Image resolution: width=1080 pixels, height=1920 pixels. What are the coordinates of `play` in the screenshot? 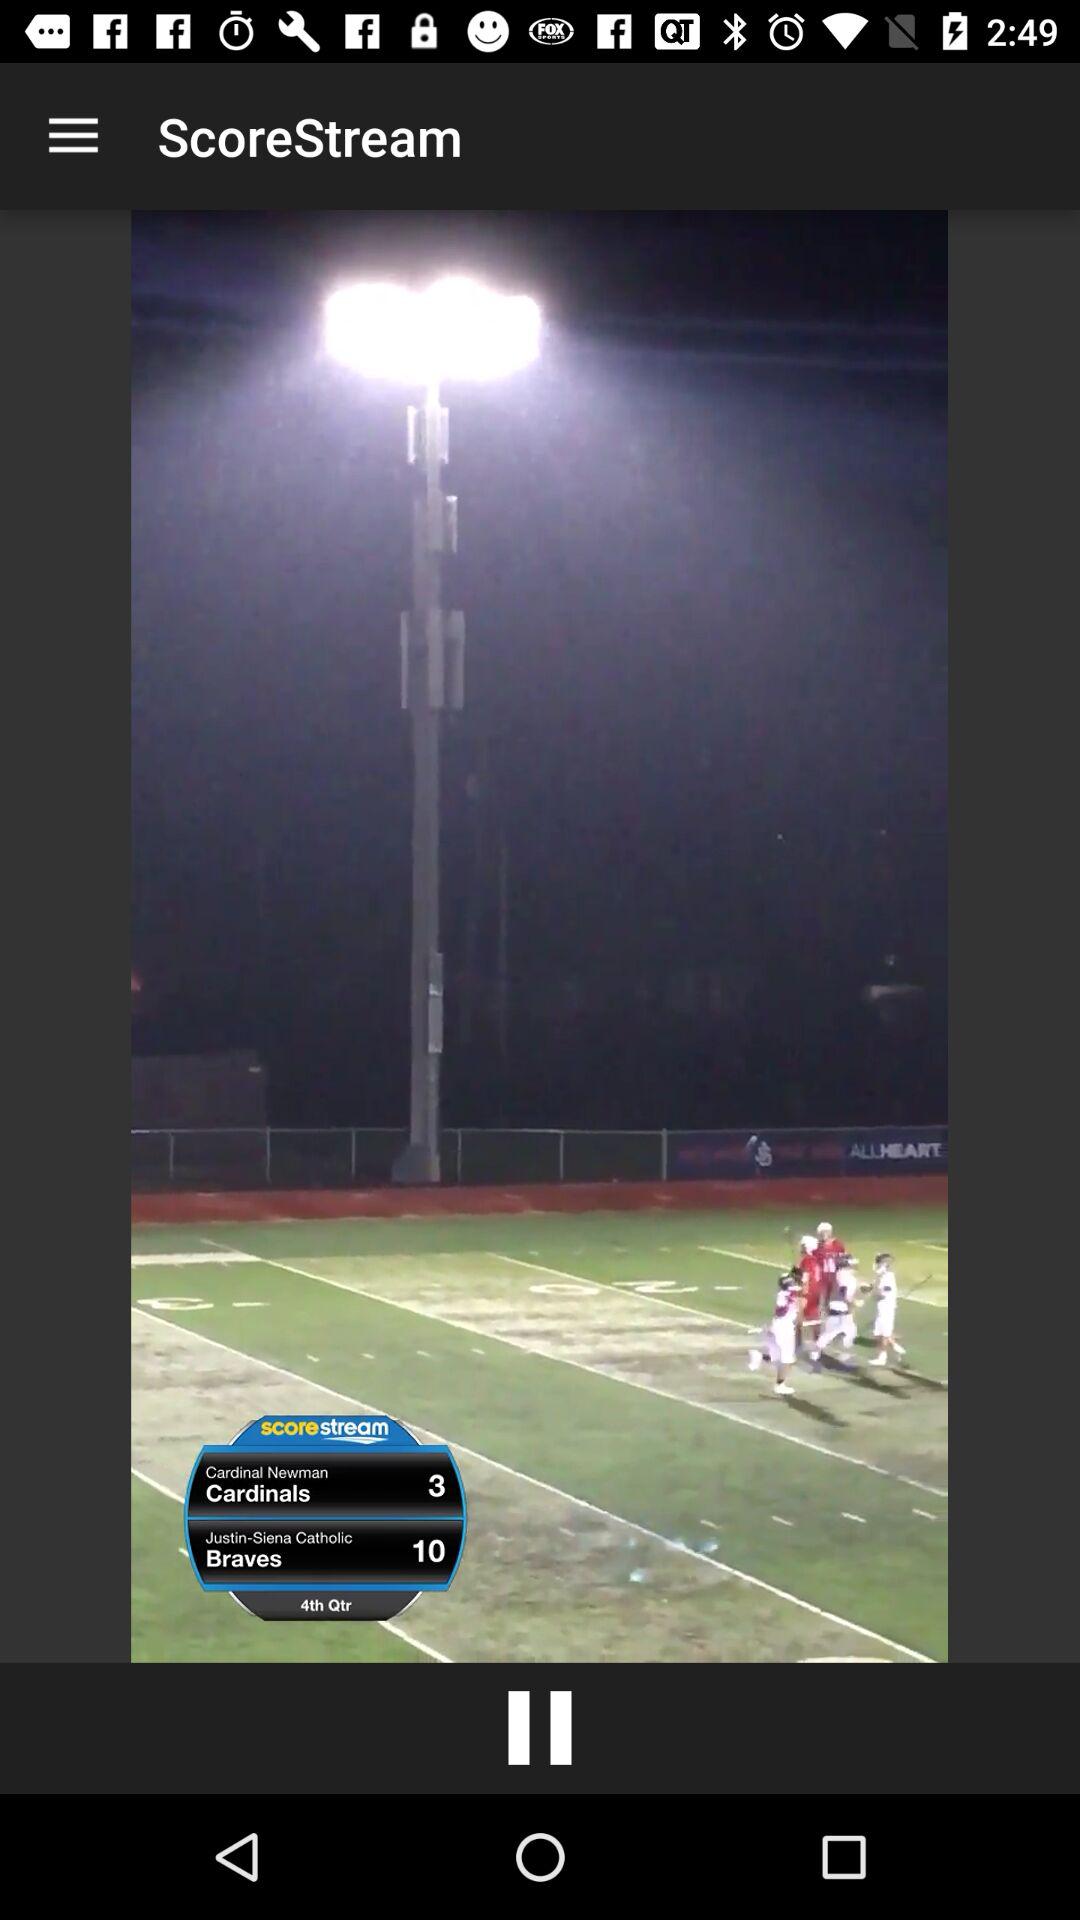 It's located at (540, 1728).